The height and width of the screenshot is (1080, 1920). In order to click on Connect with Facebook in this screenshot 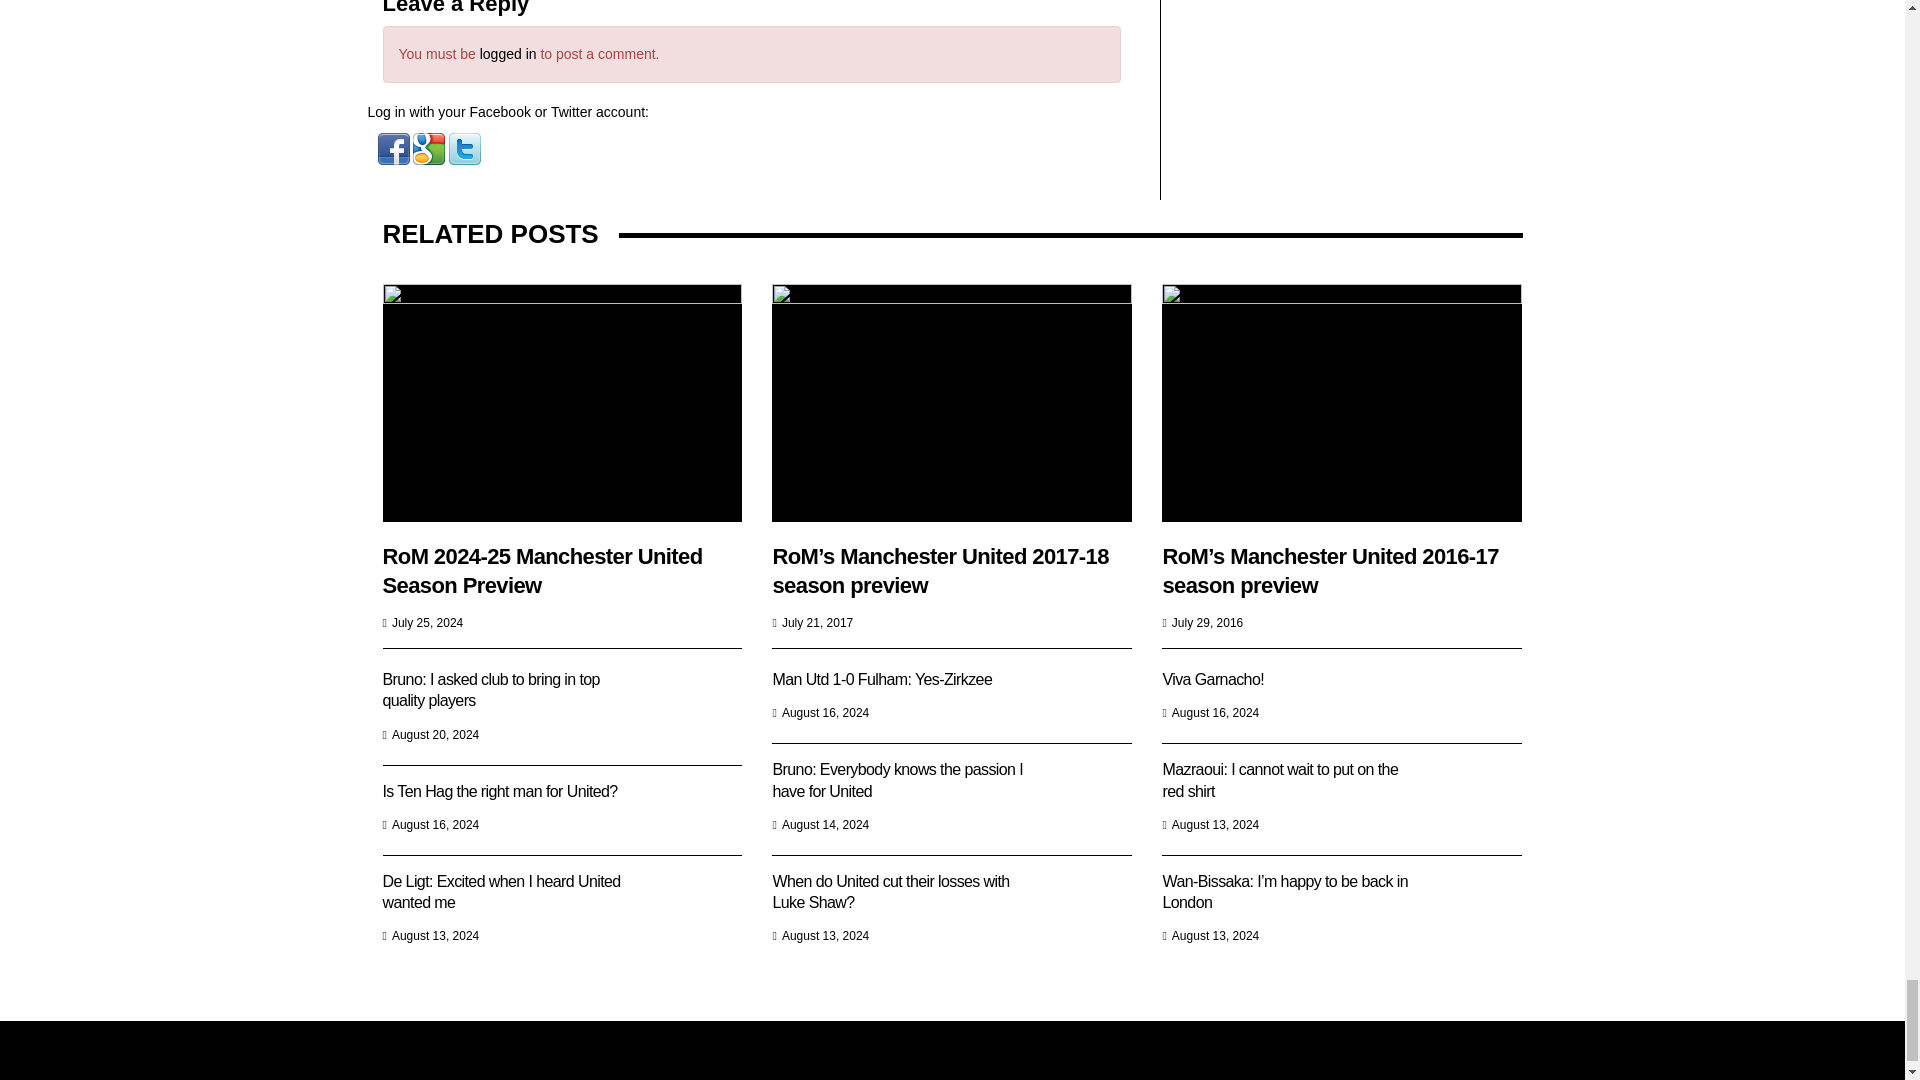, I will do `click(396, 148)`.